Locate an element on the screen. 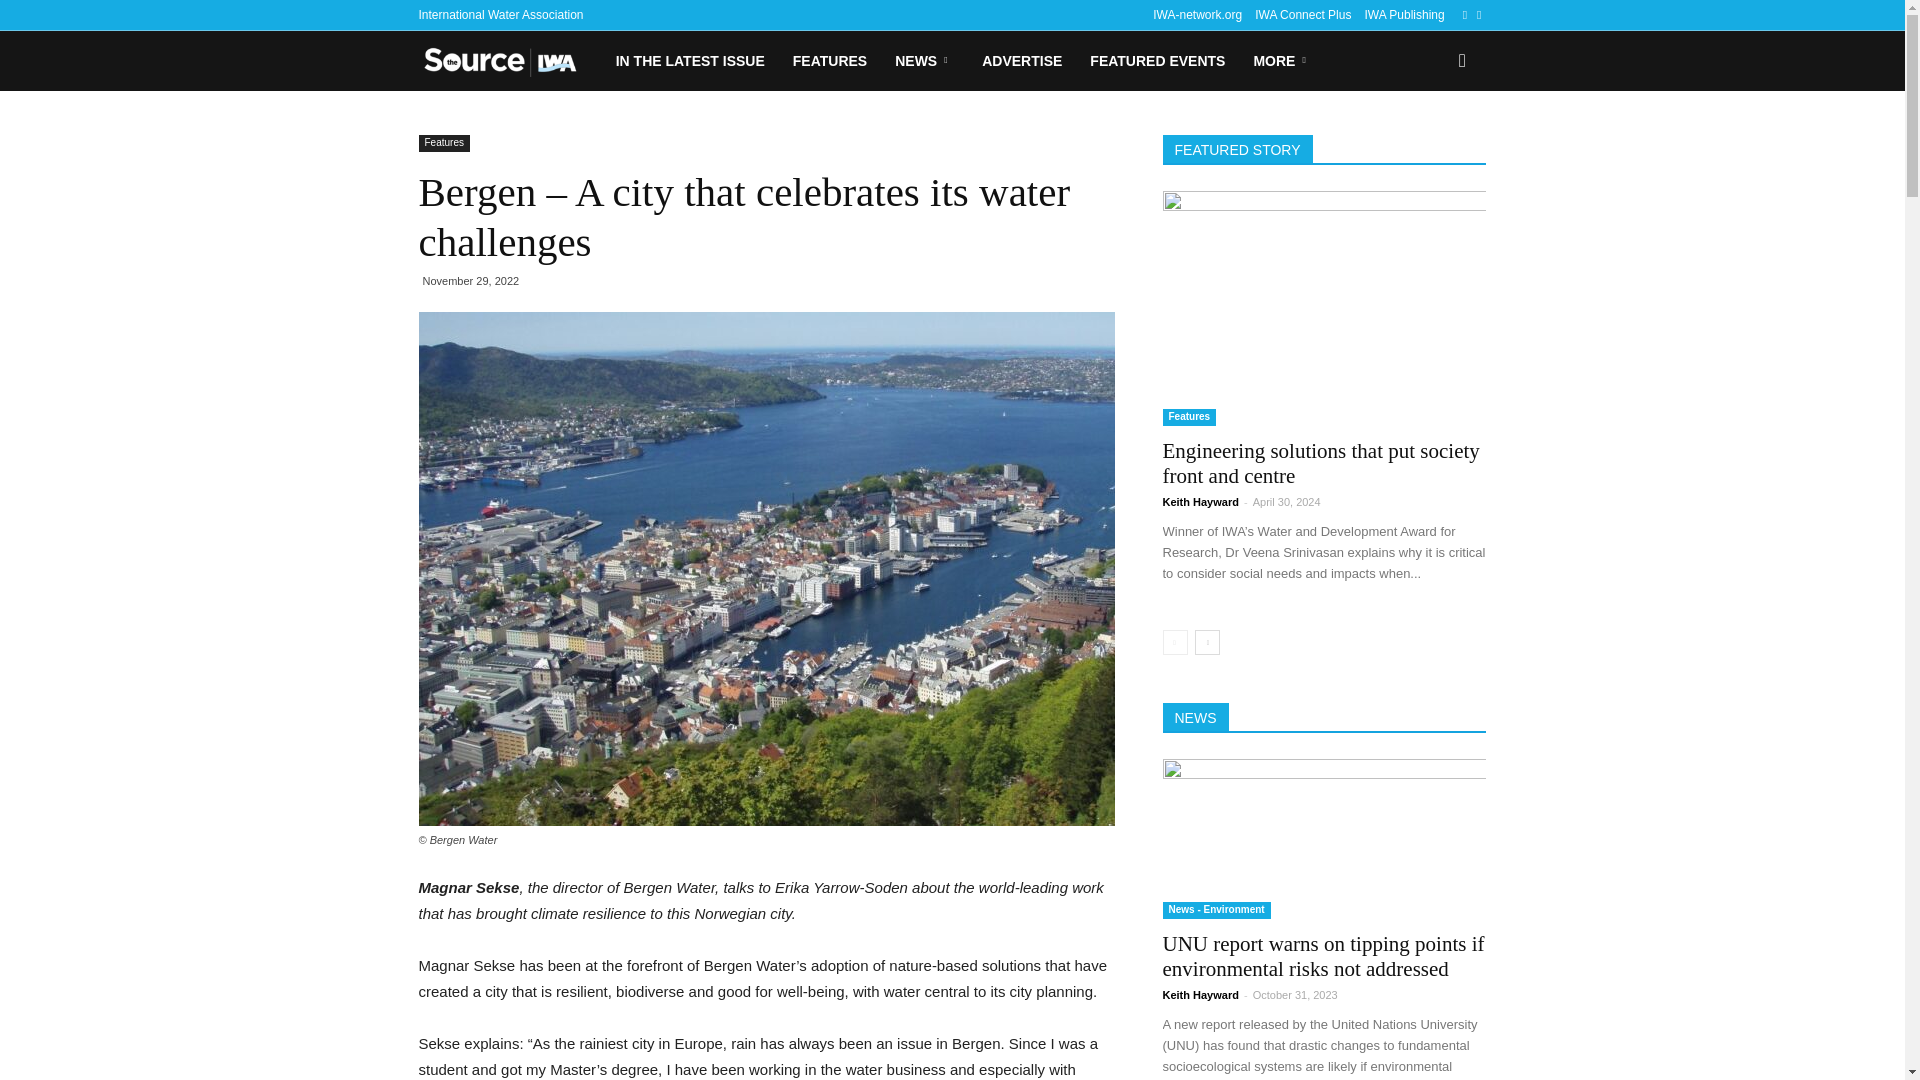  IWA Connect Plus is located at coordinates (1303, 15).